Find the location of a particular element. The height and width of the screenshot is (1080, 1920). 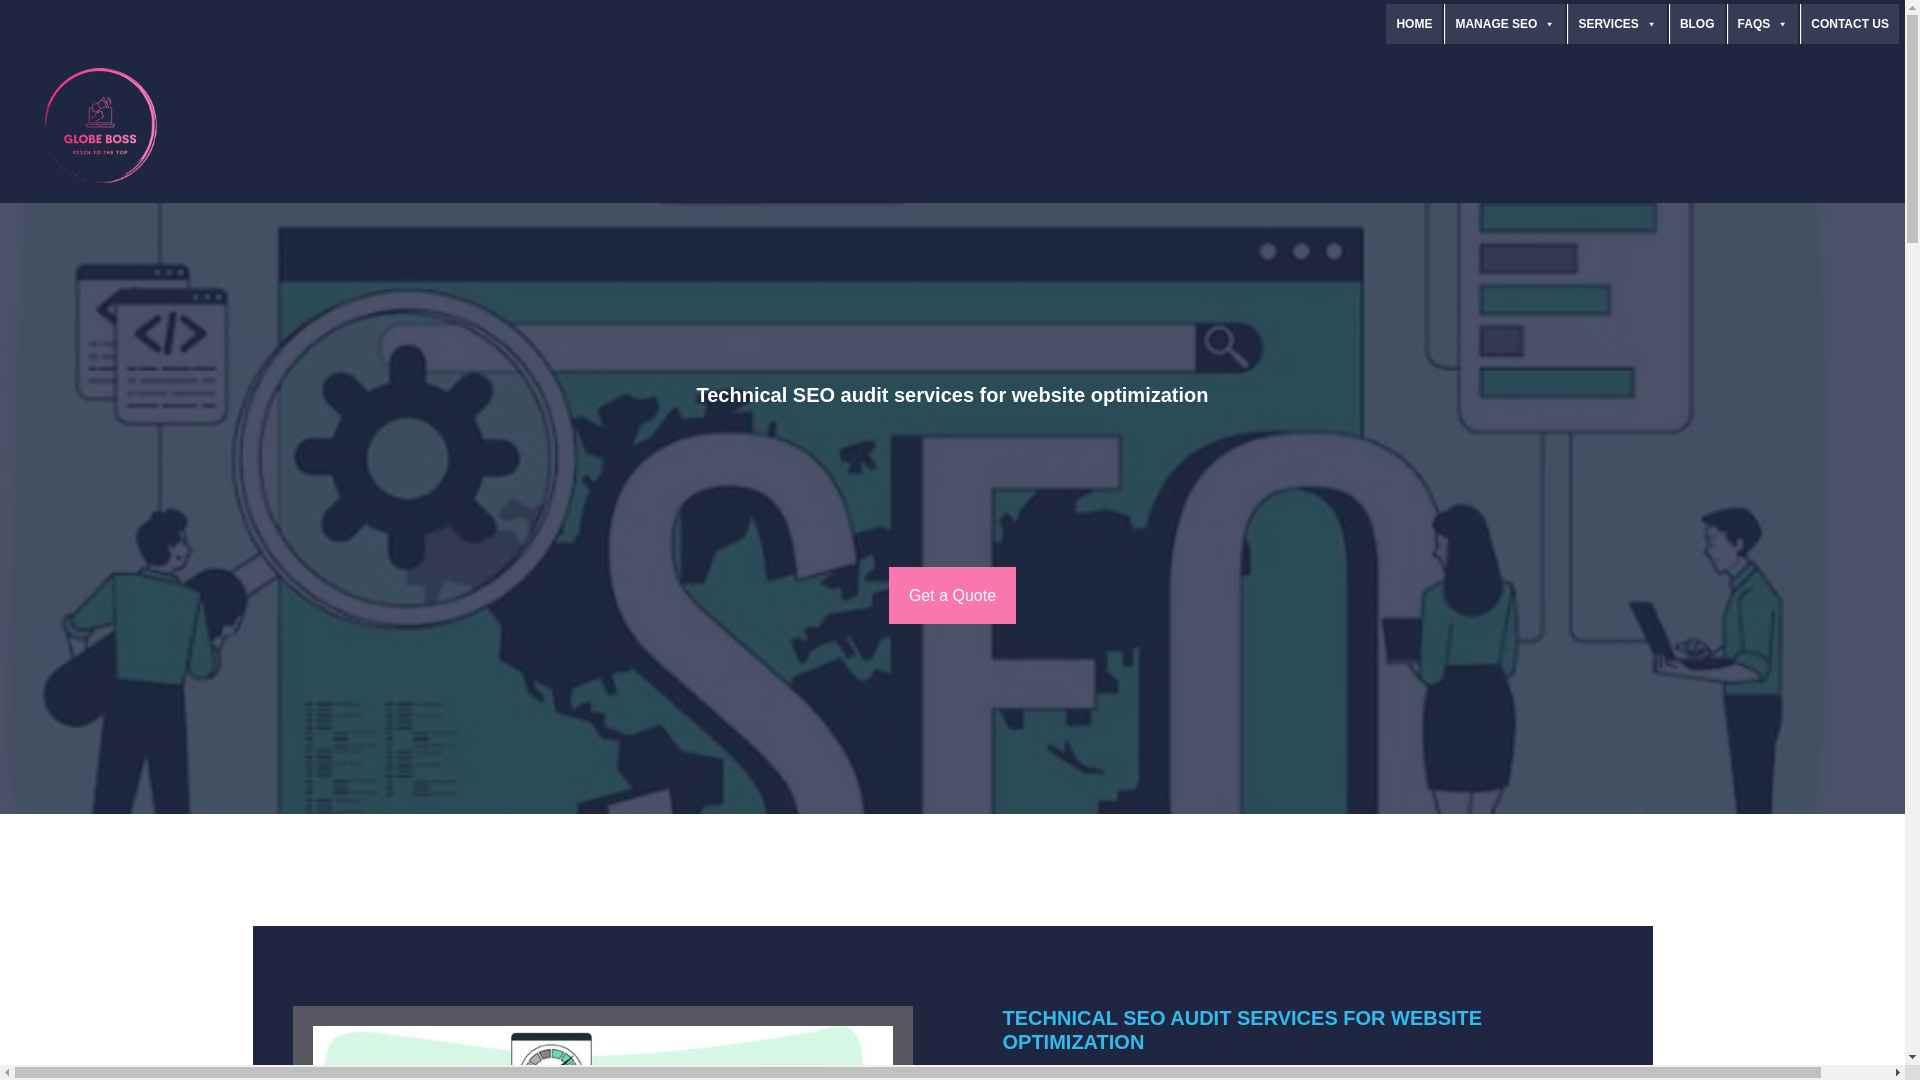

HOME is located at coordinates (1414, 24).